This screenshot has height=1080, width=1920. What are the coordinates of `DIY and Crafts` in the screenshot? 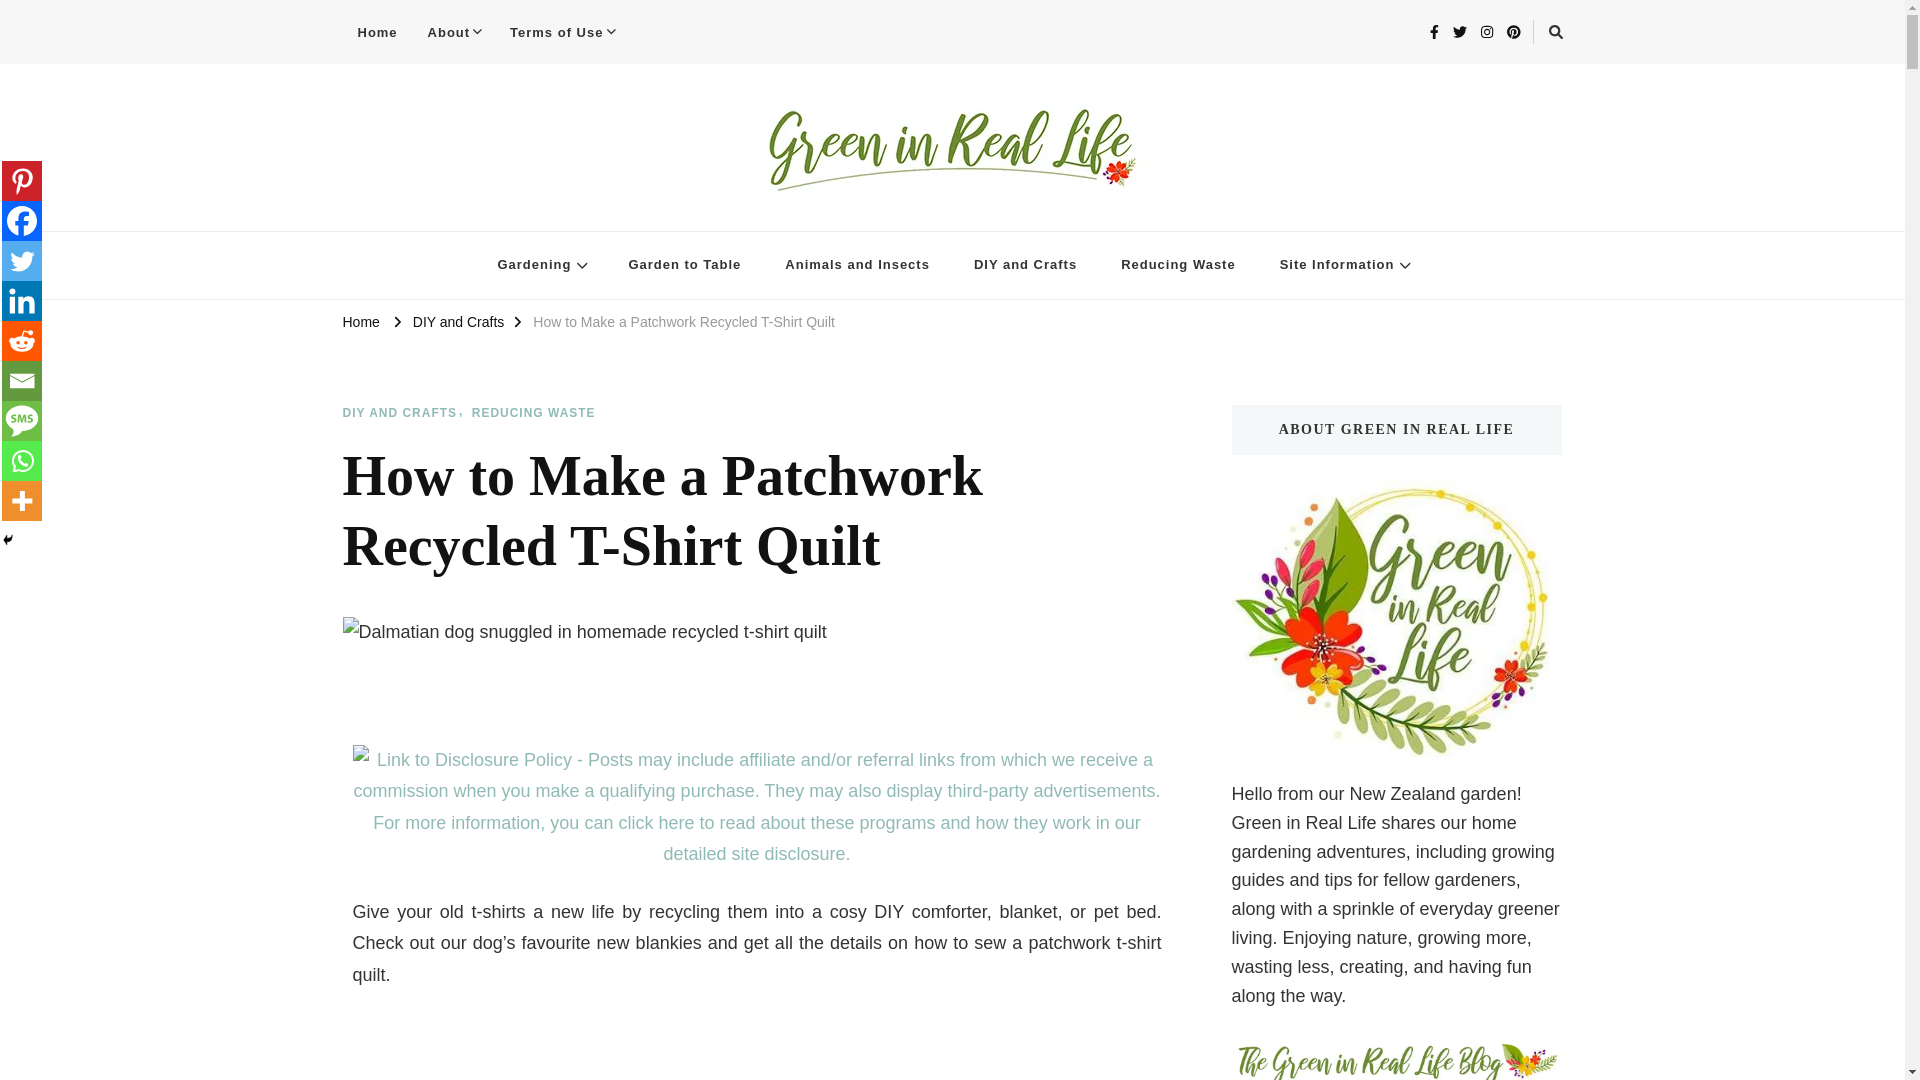 It's located at (1025, 266).